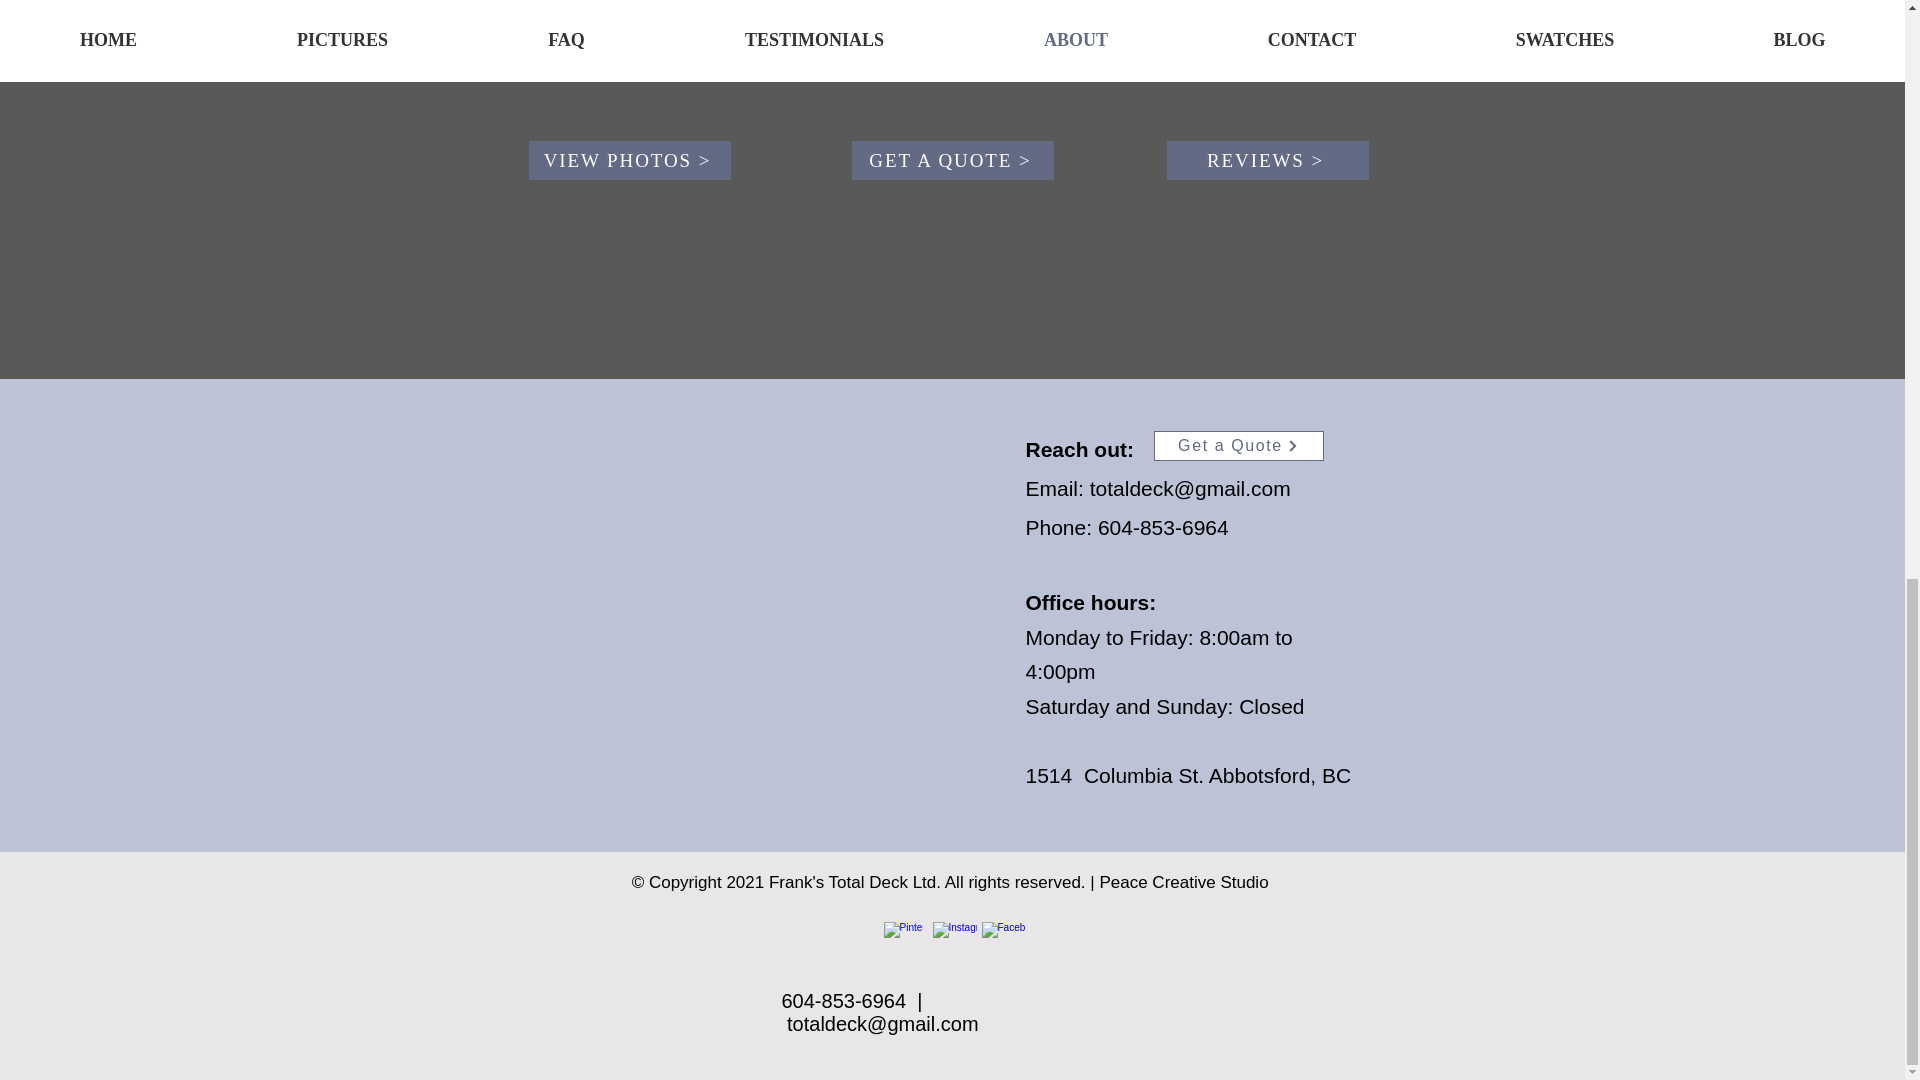  Describe the element at coordinates (1163, 527) in the screenshot. I see `604-853-6964` at that location.